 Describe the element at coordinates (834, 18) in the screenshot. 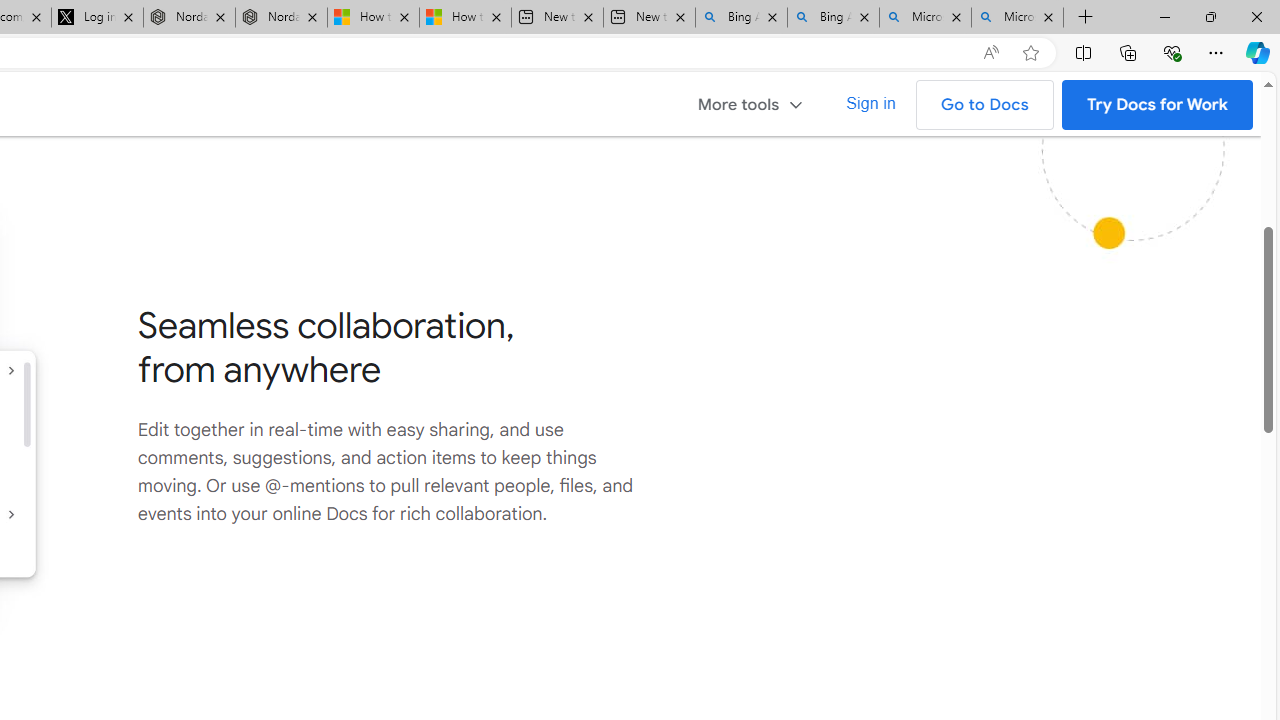

I see `Bing AI - Search` at that location.